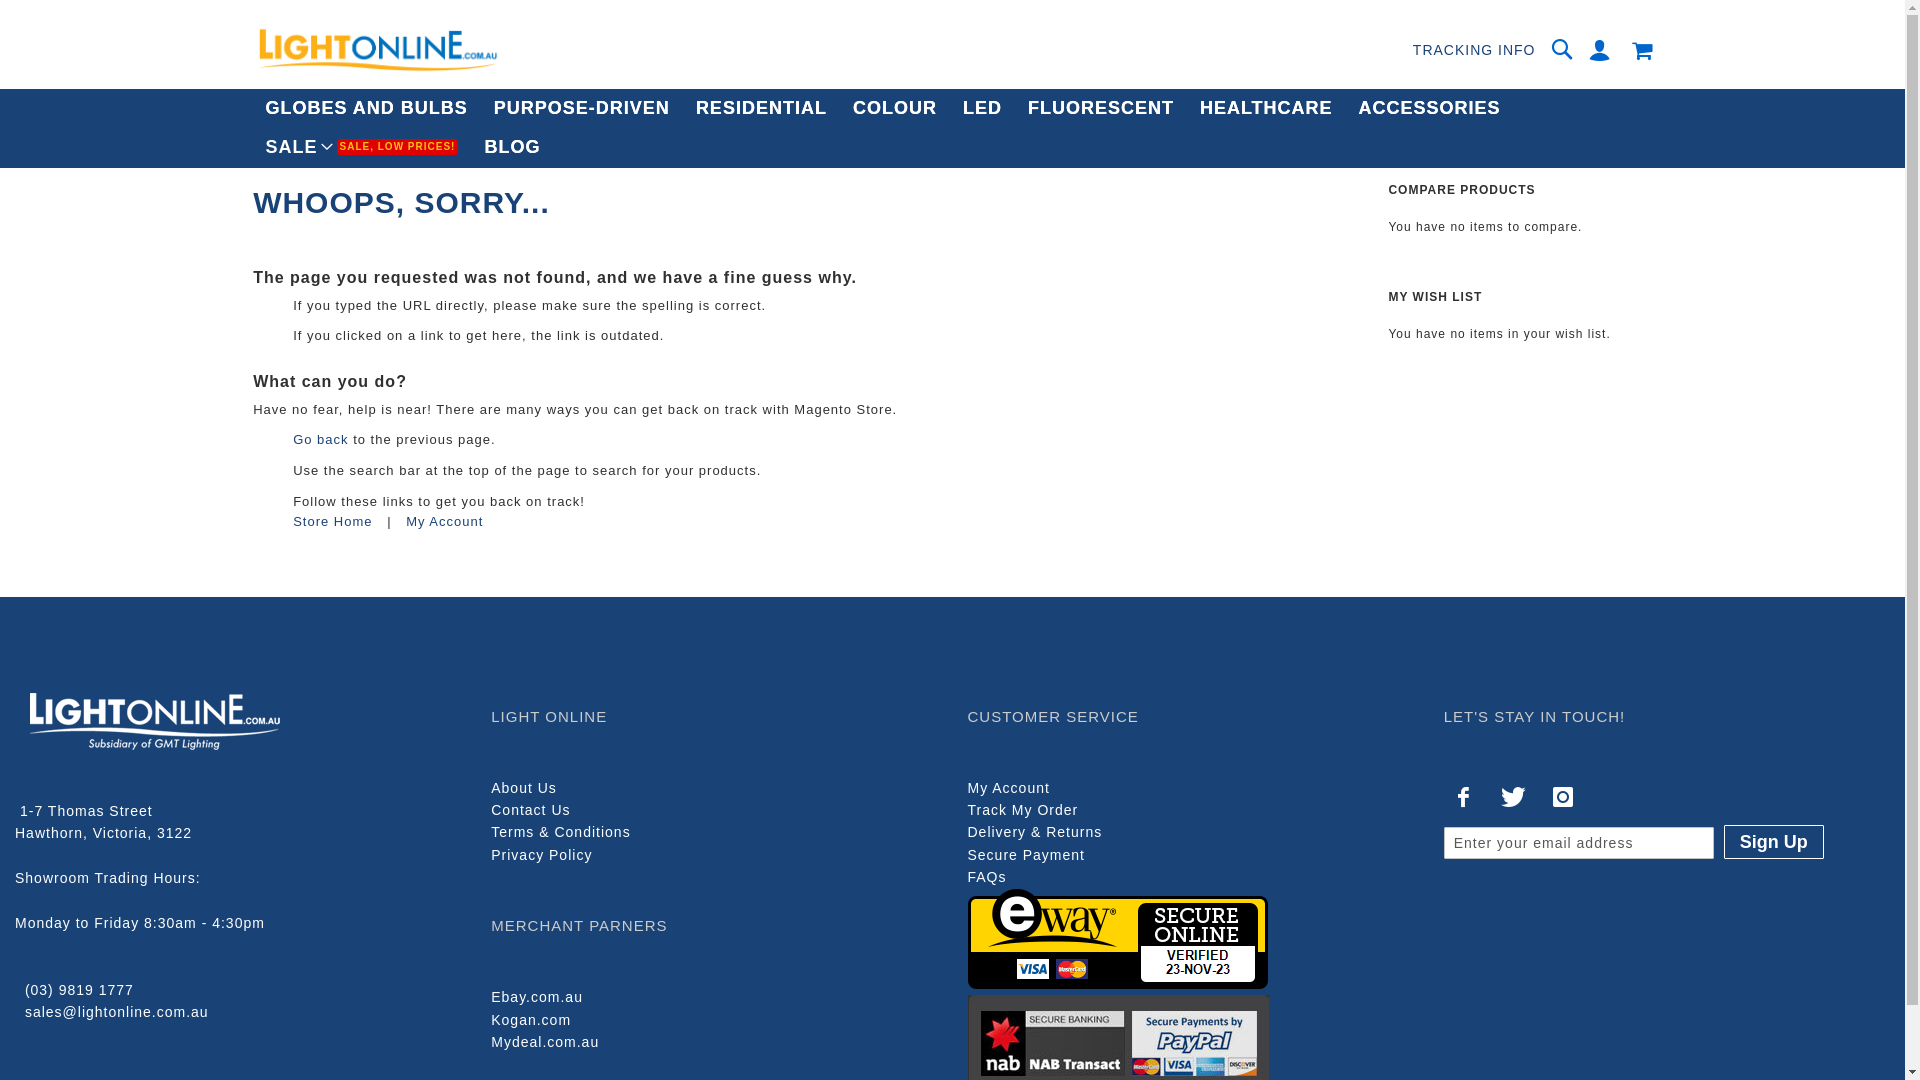 This screenshot has width=1920, height=1080. Describe the element at coordinates (1118, 984) in the screenshot. I see `eWAY Payment Gateway` at that location.